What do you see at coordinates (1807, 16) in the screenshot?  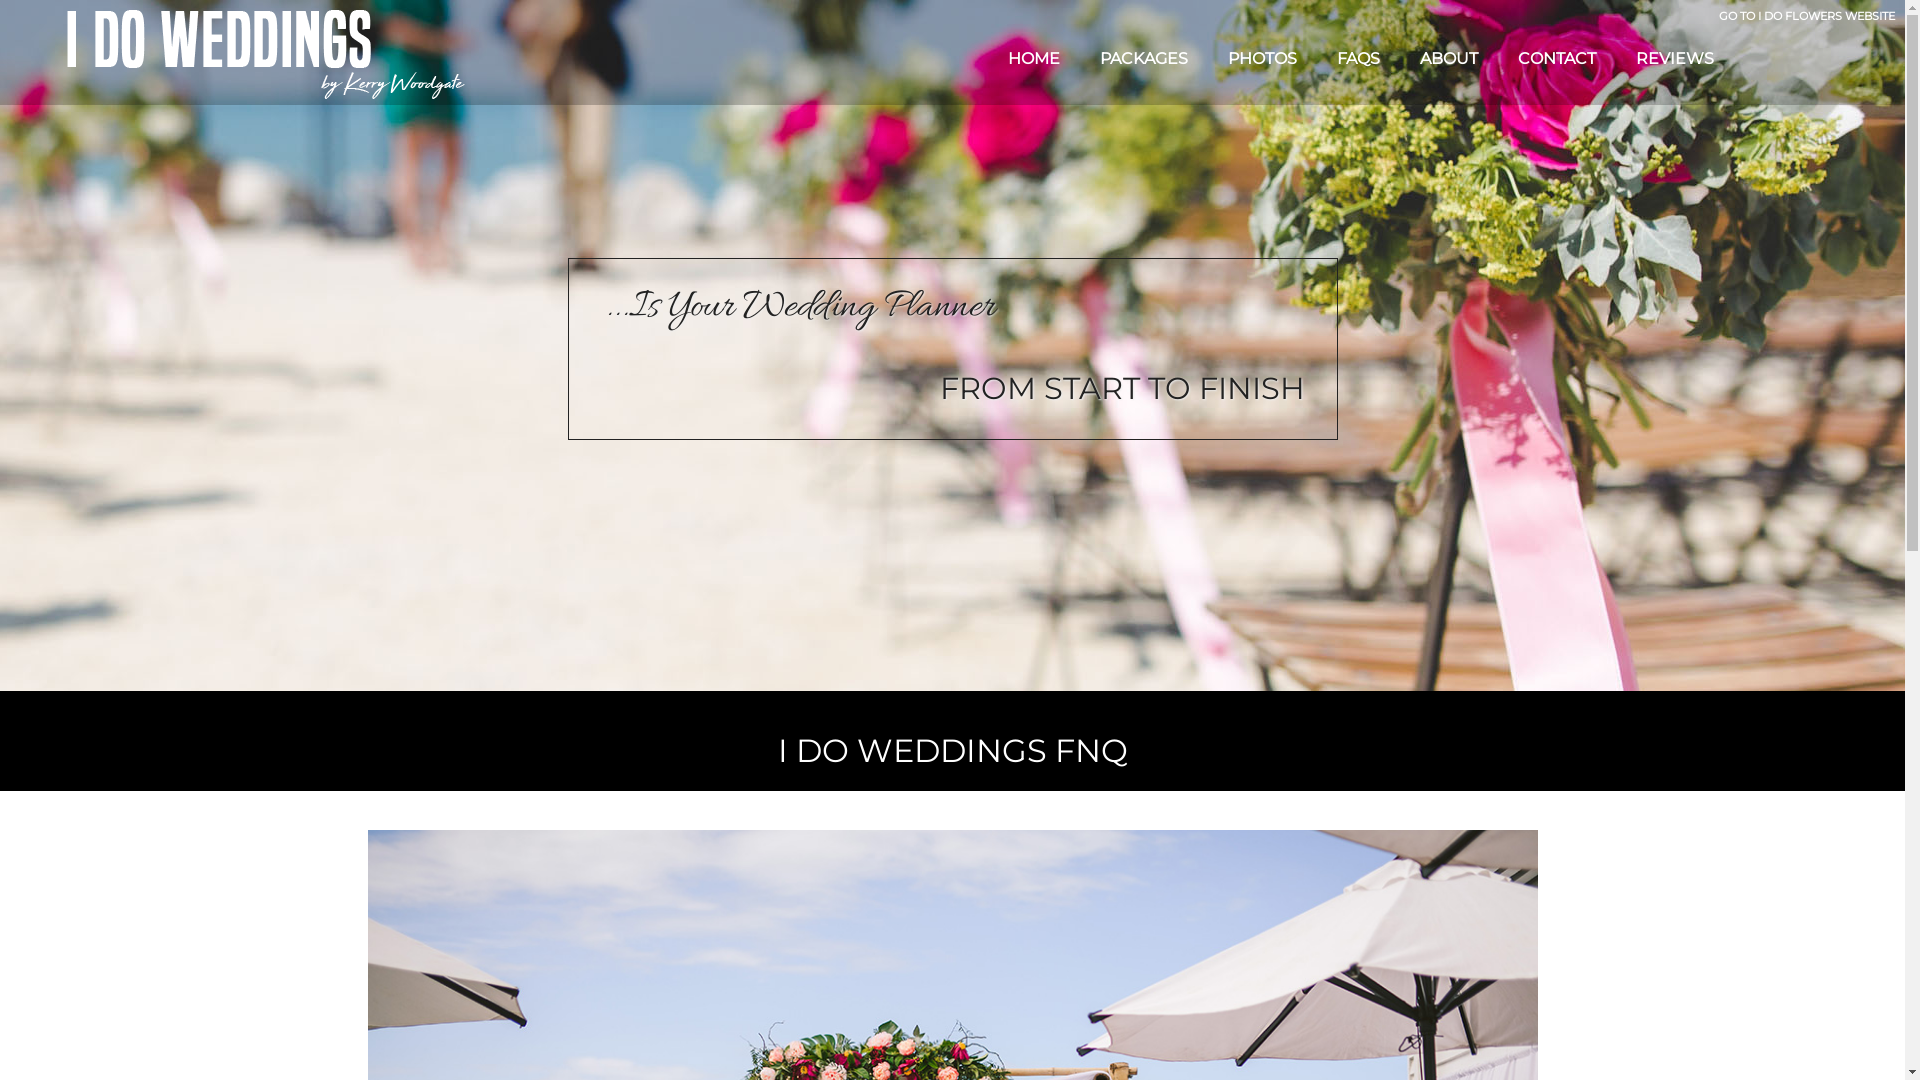 I see `GO TO I DO FLOWERS WEBSITE` at bounding box center [1807, 16].